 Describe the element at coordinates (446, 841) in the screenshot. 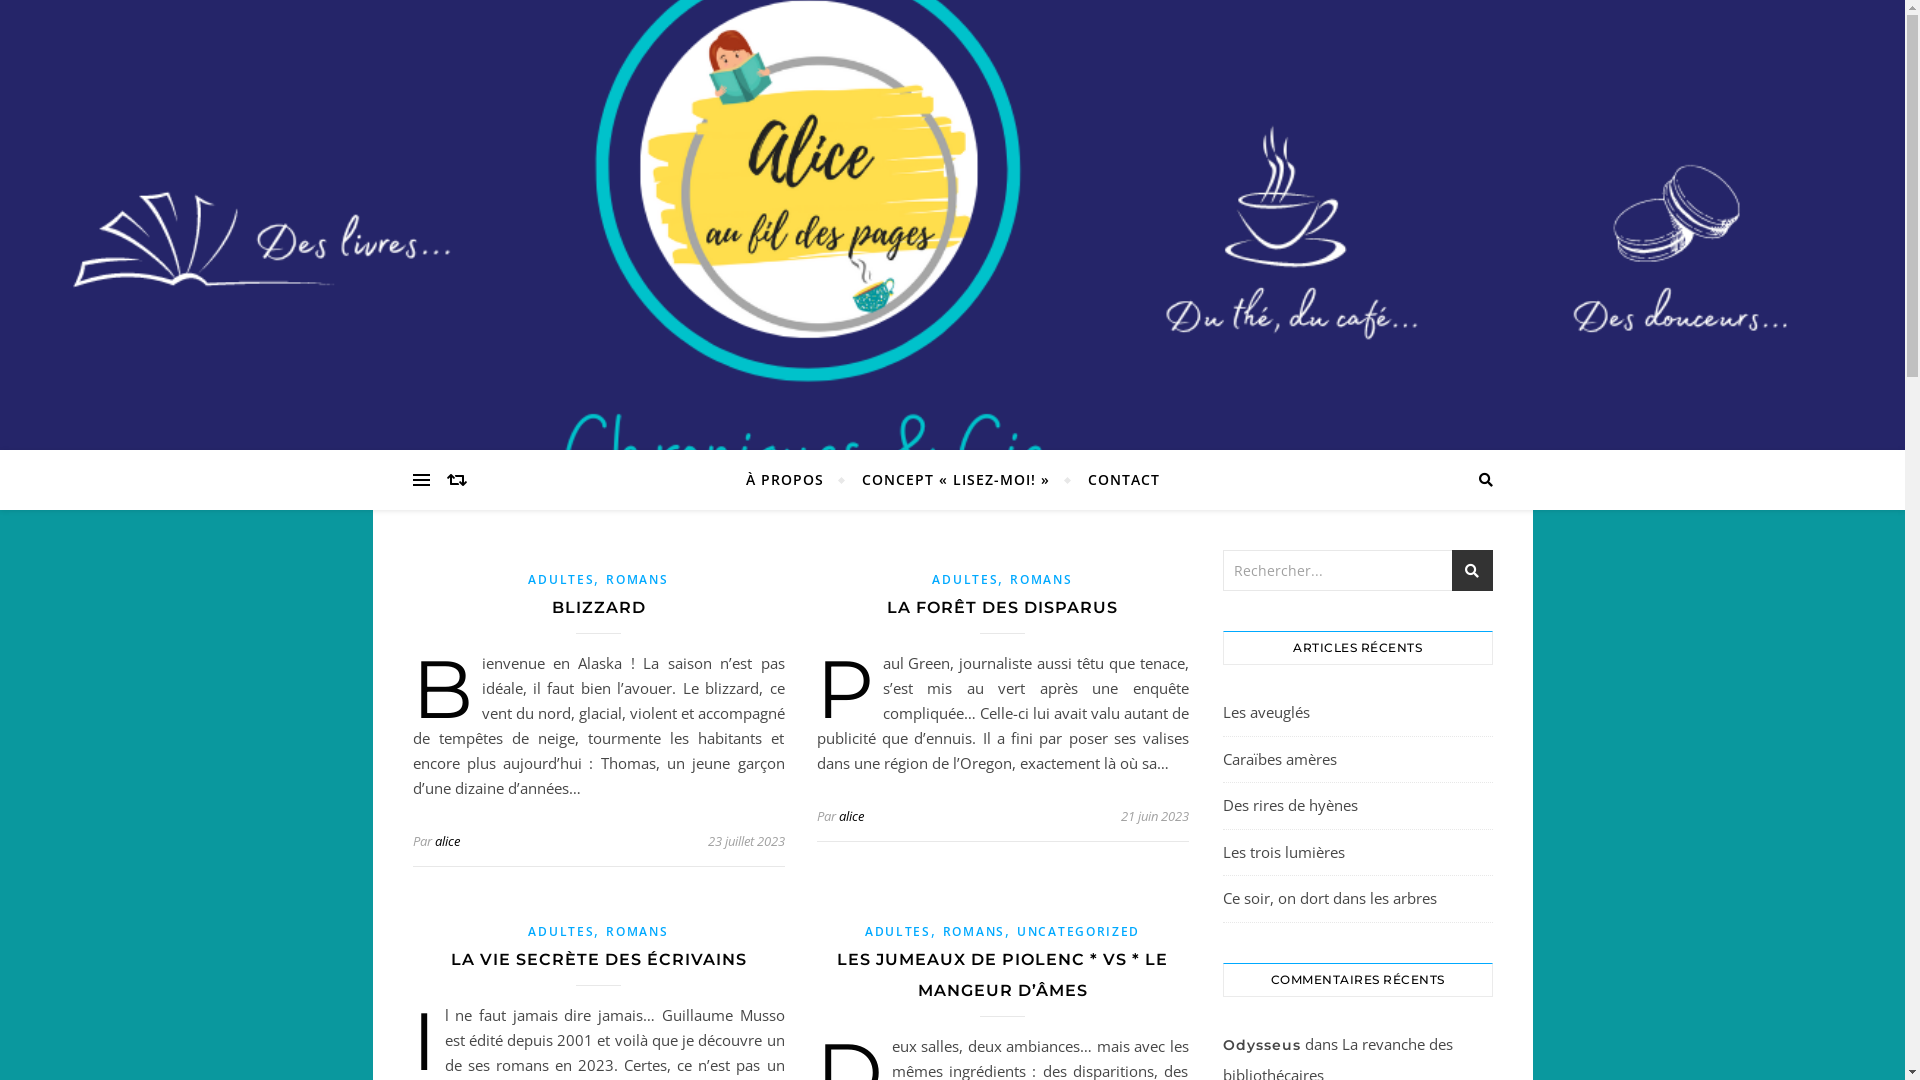

I see `alice` at that location.